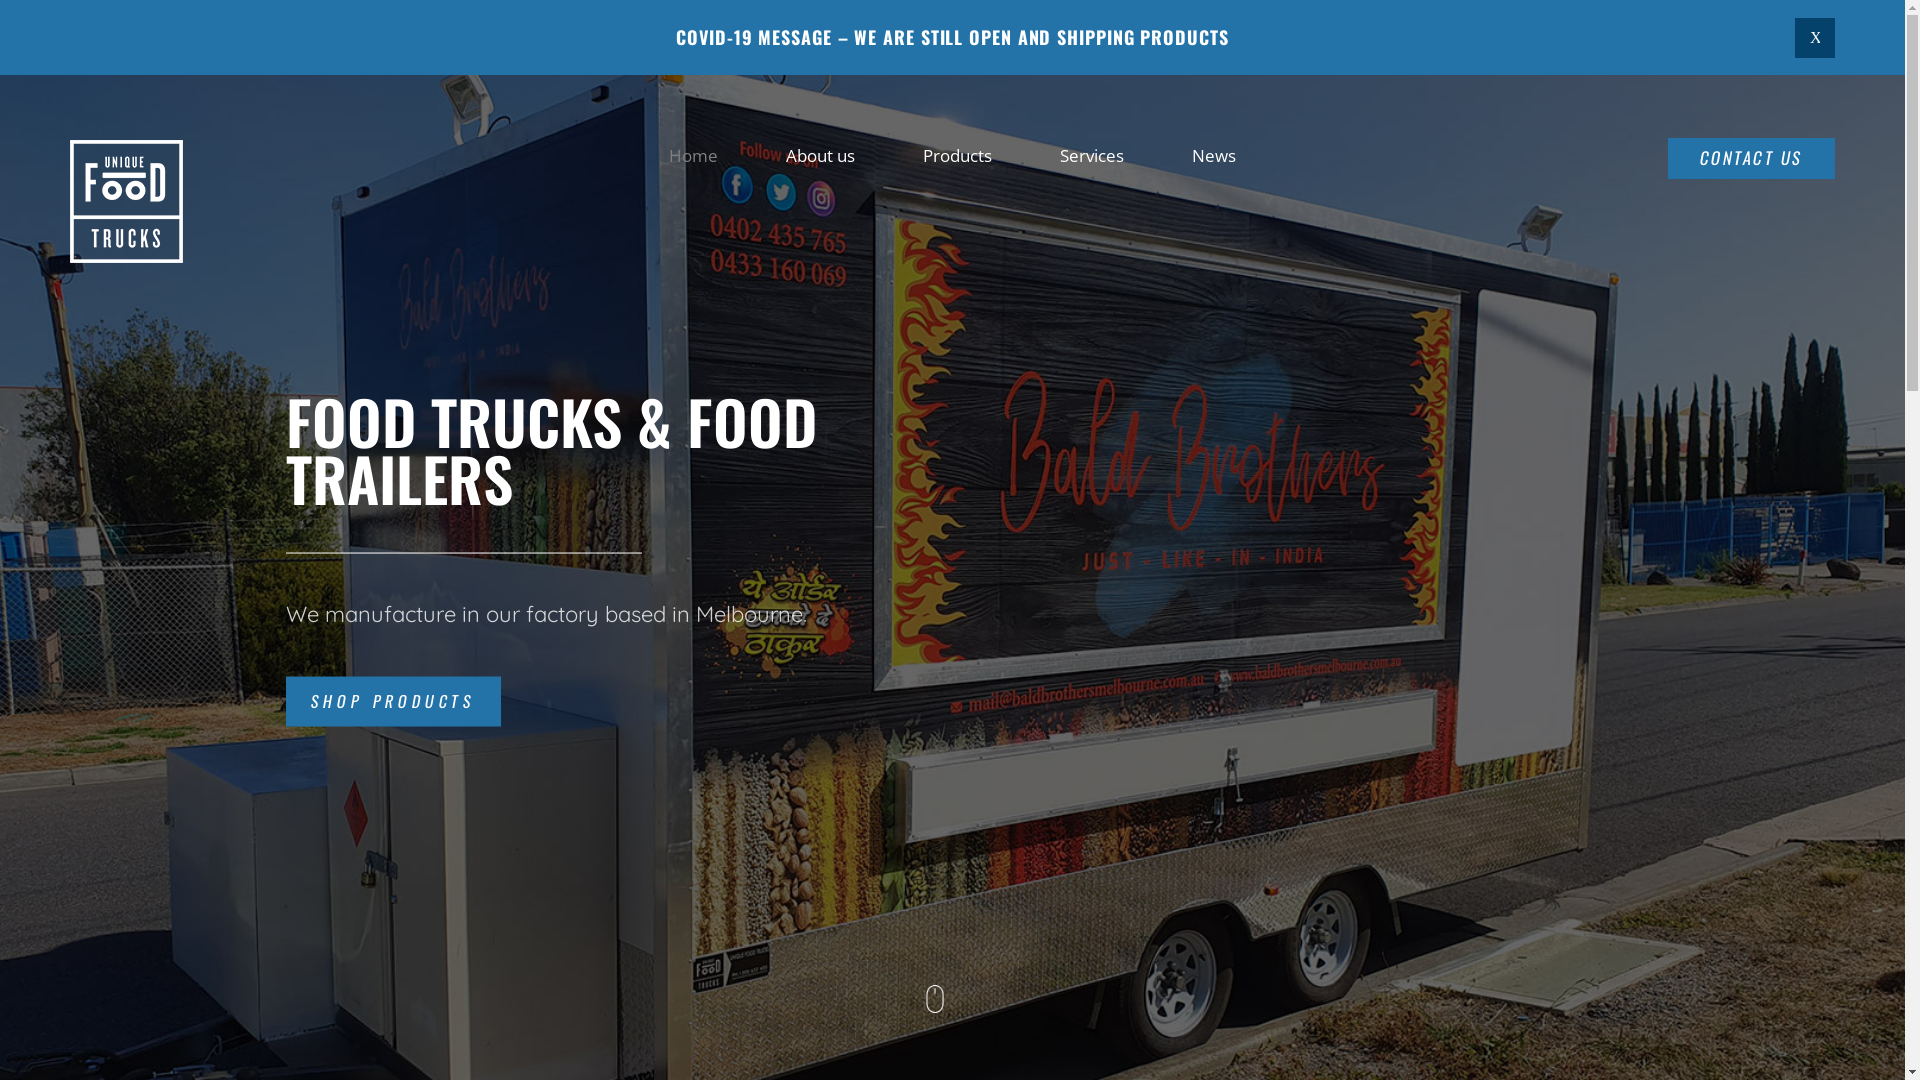 This screenshot has height=1080, width=1920. Describe the element at coordinates (958, 154) in the screenshot. I see `Products` at that location.